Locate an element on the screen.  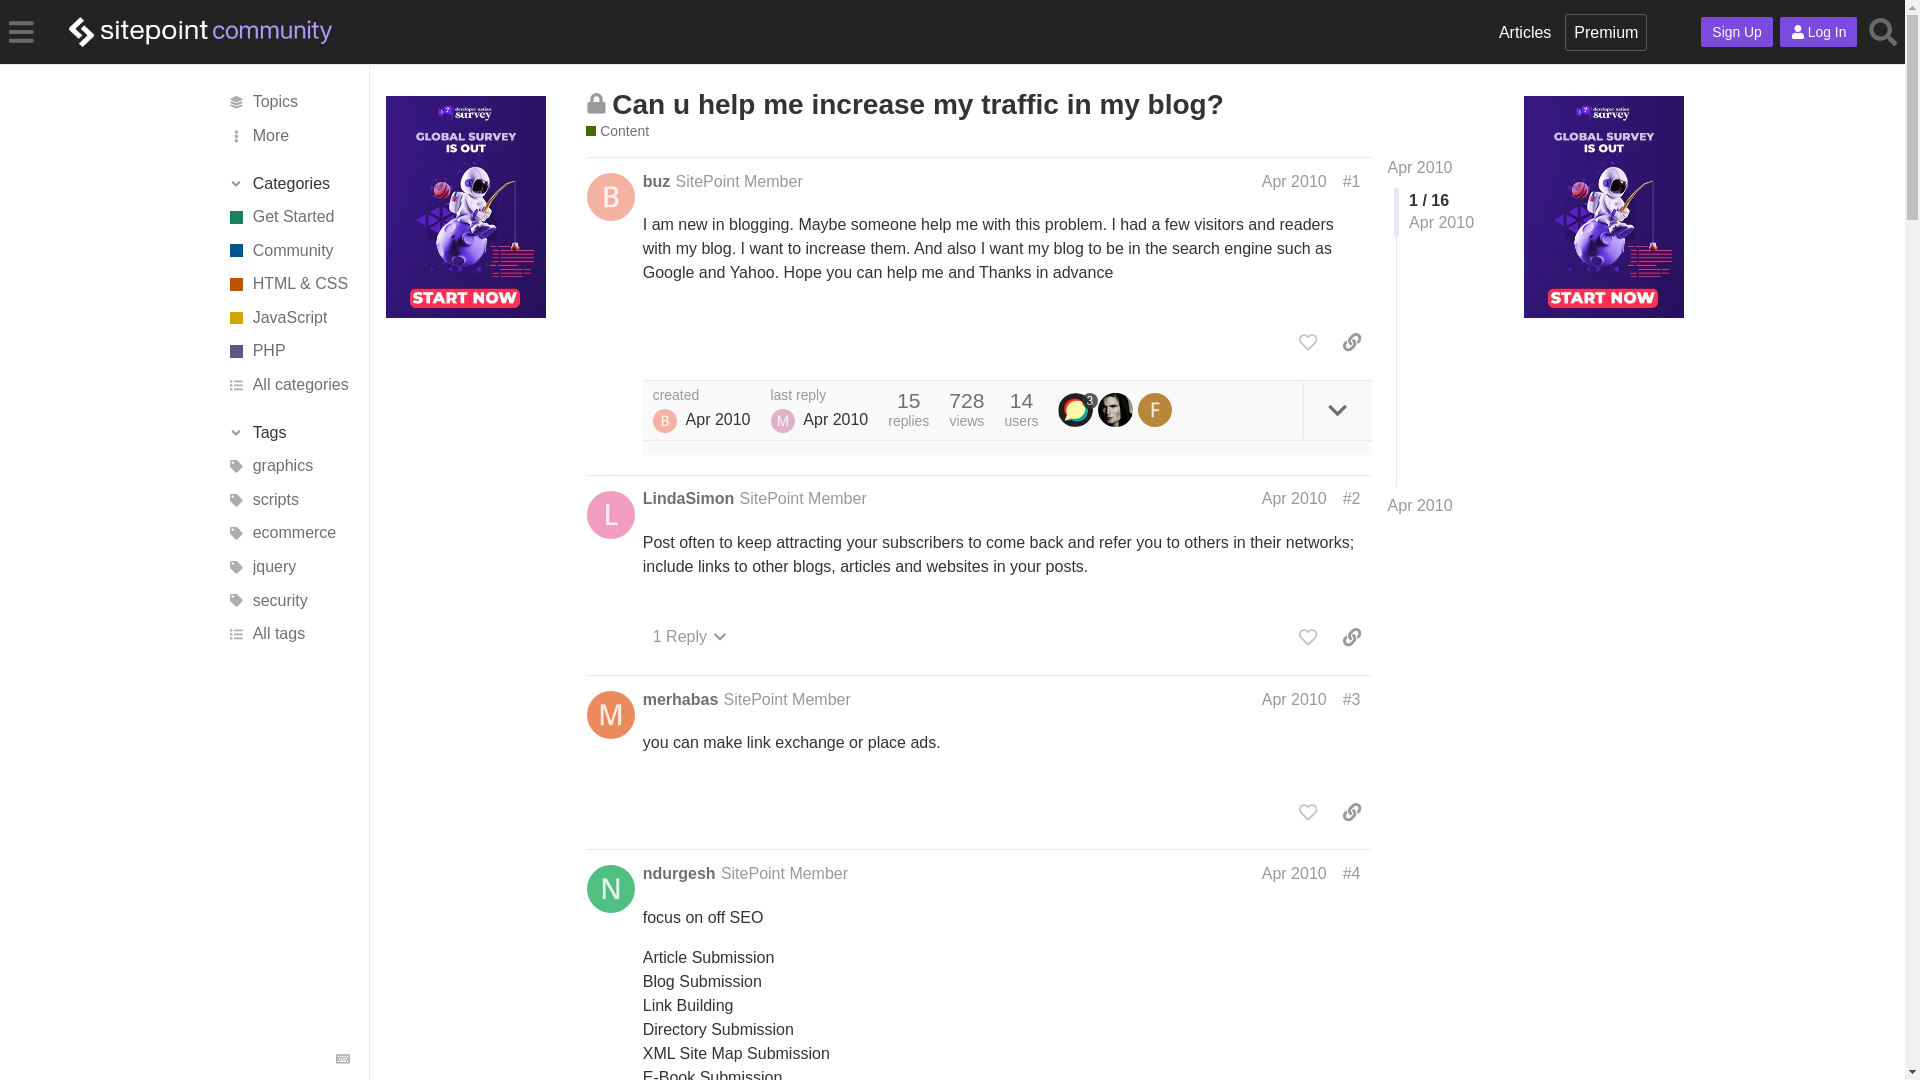
Get Started is located at coordinates (286, 216).